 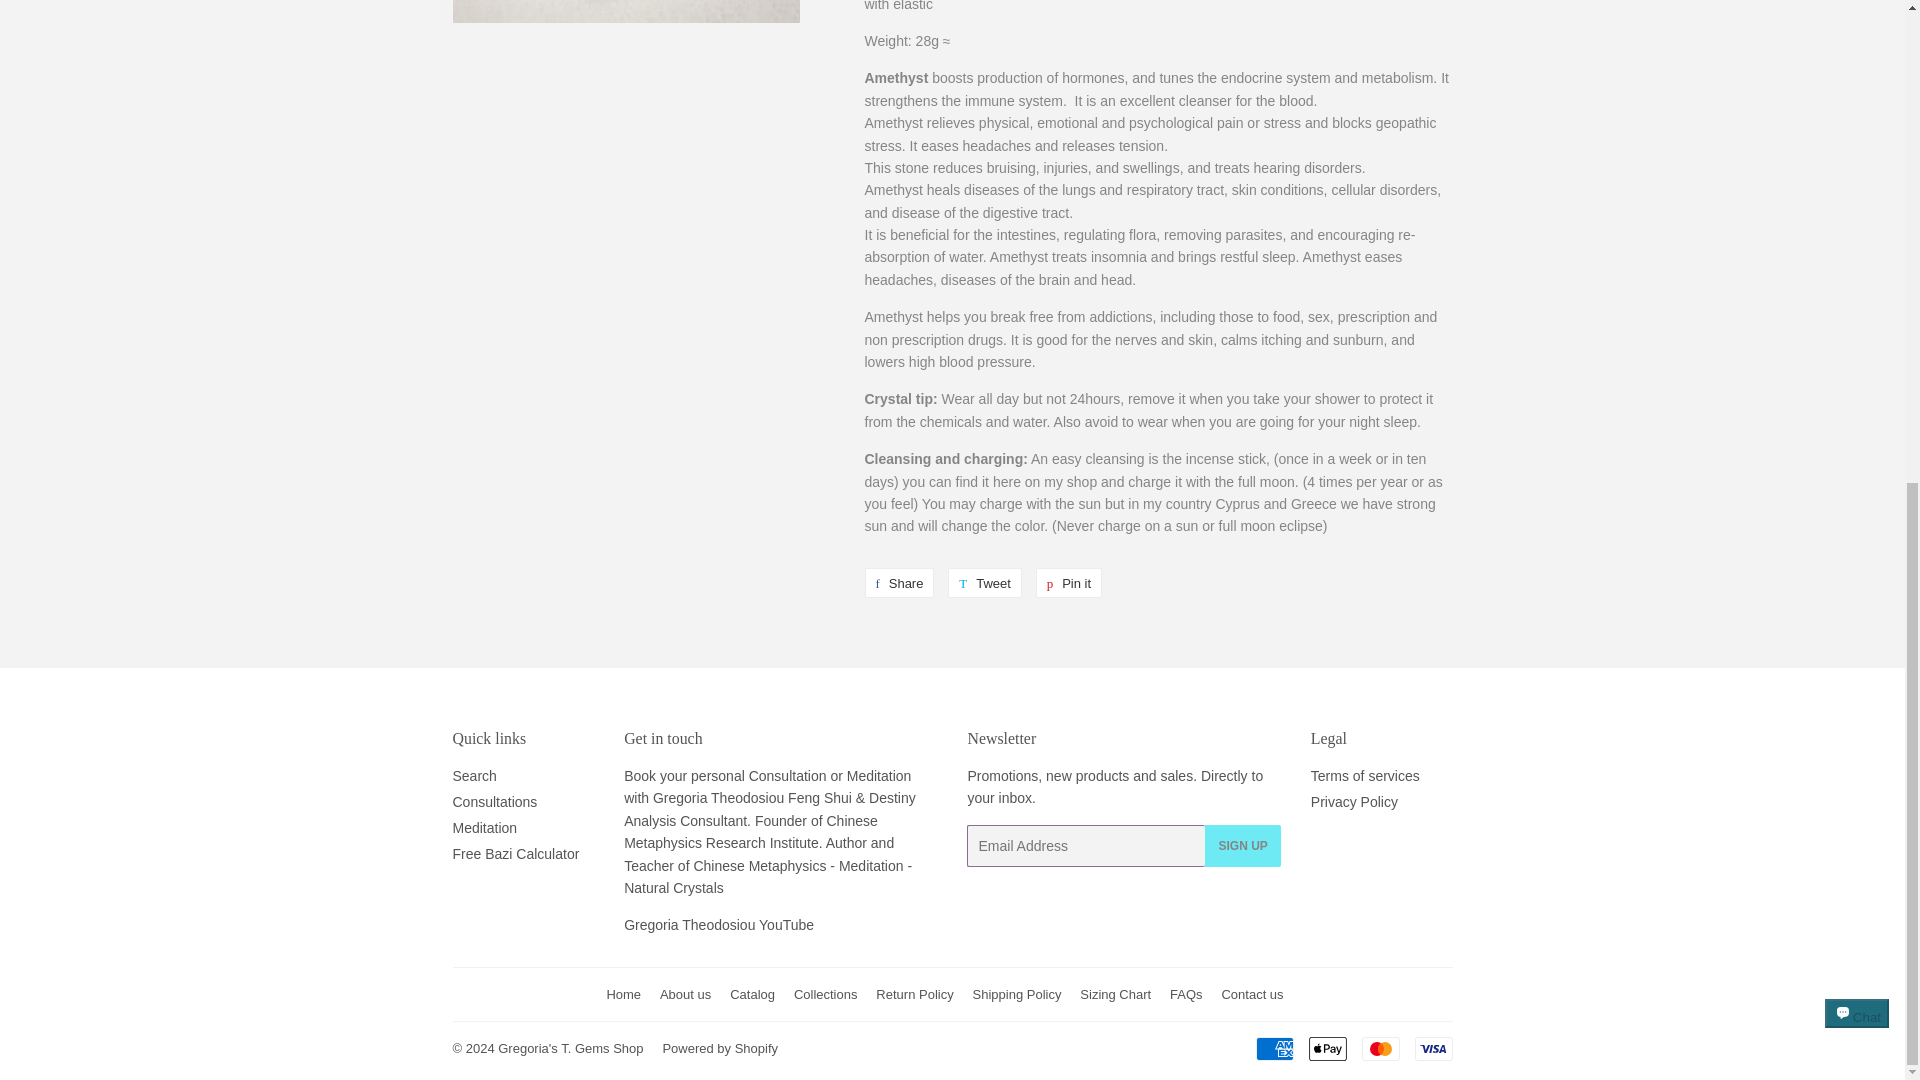 I want to click on Privacy Policy, so click(x=898, y=583).